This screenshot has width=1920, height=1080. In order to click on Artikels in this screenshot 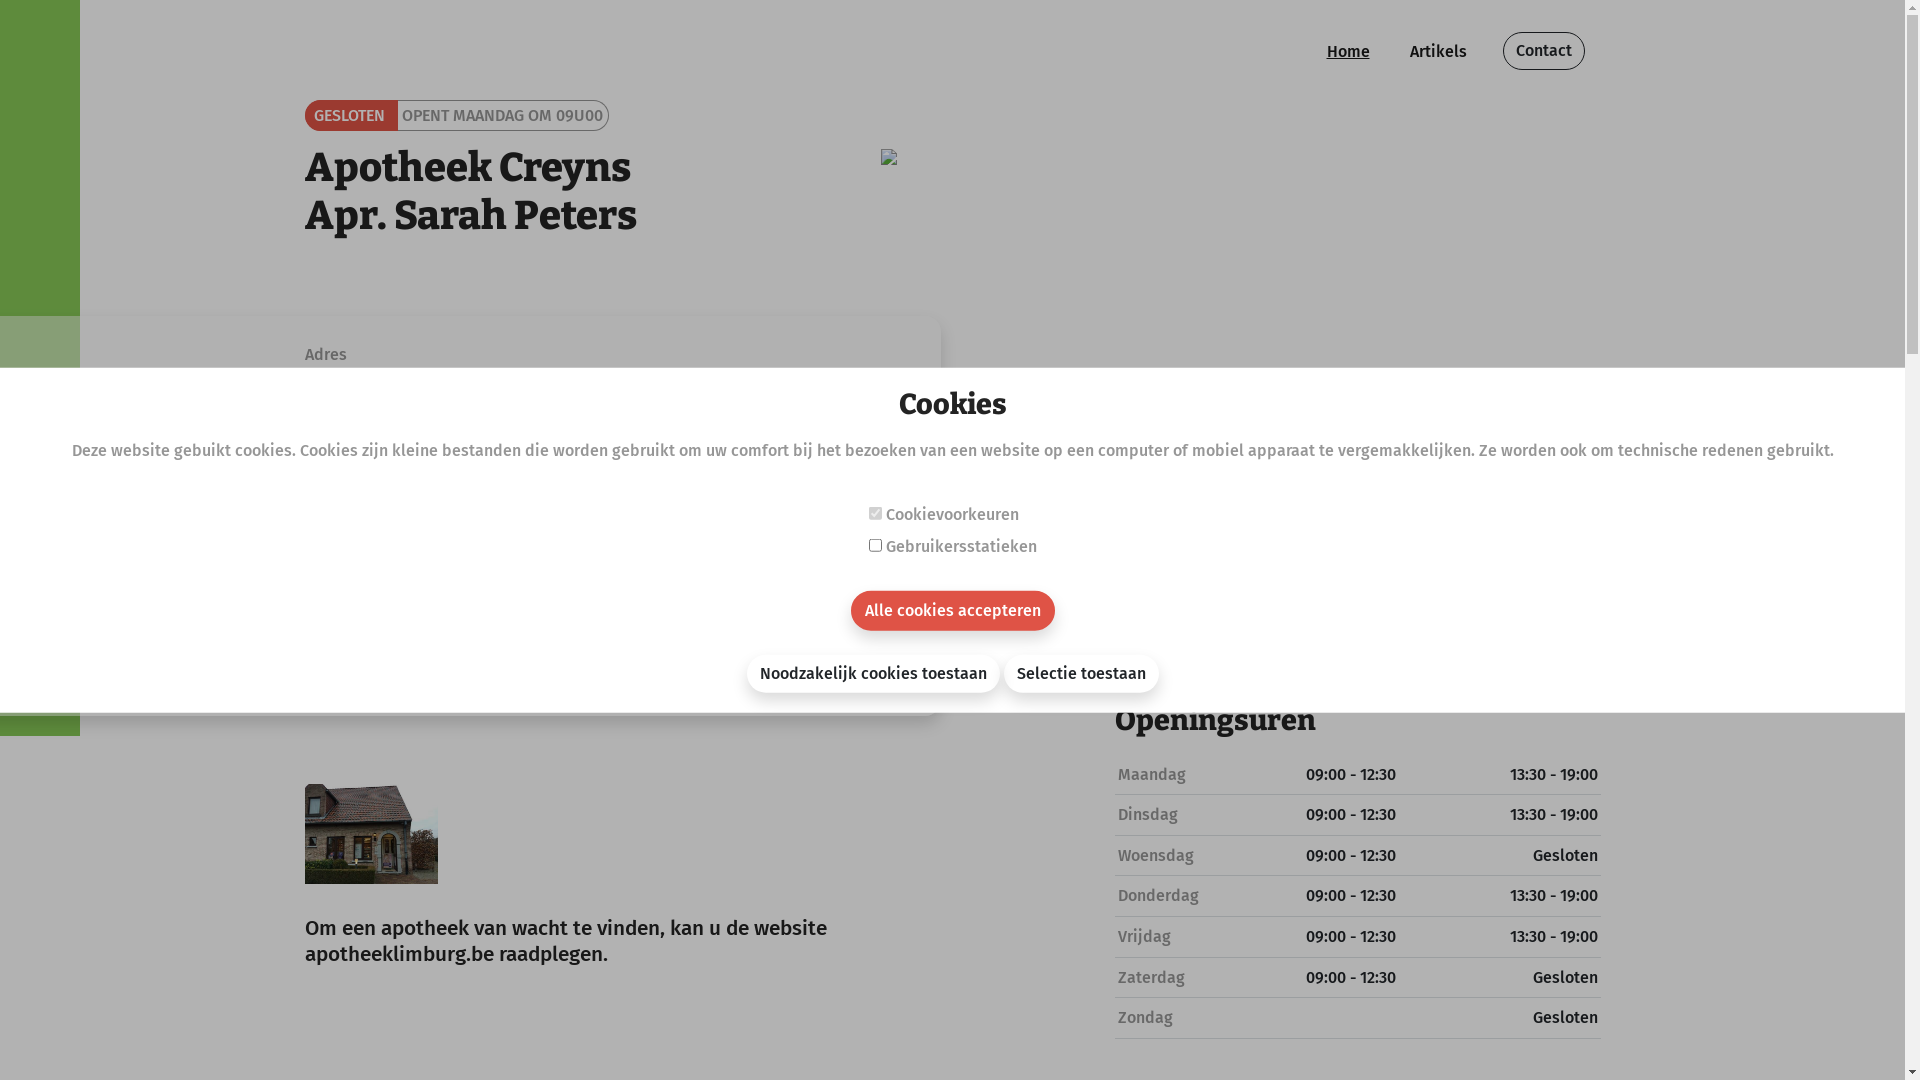, I will do `click(1438, 52)`.